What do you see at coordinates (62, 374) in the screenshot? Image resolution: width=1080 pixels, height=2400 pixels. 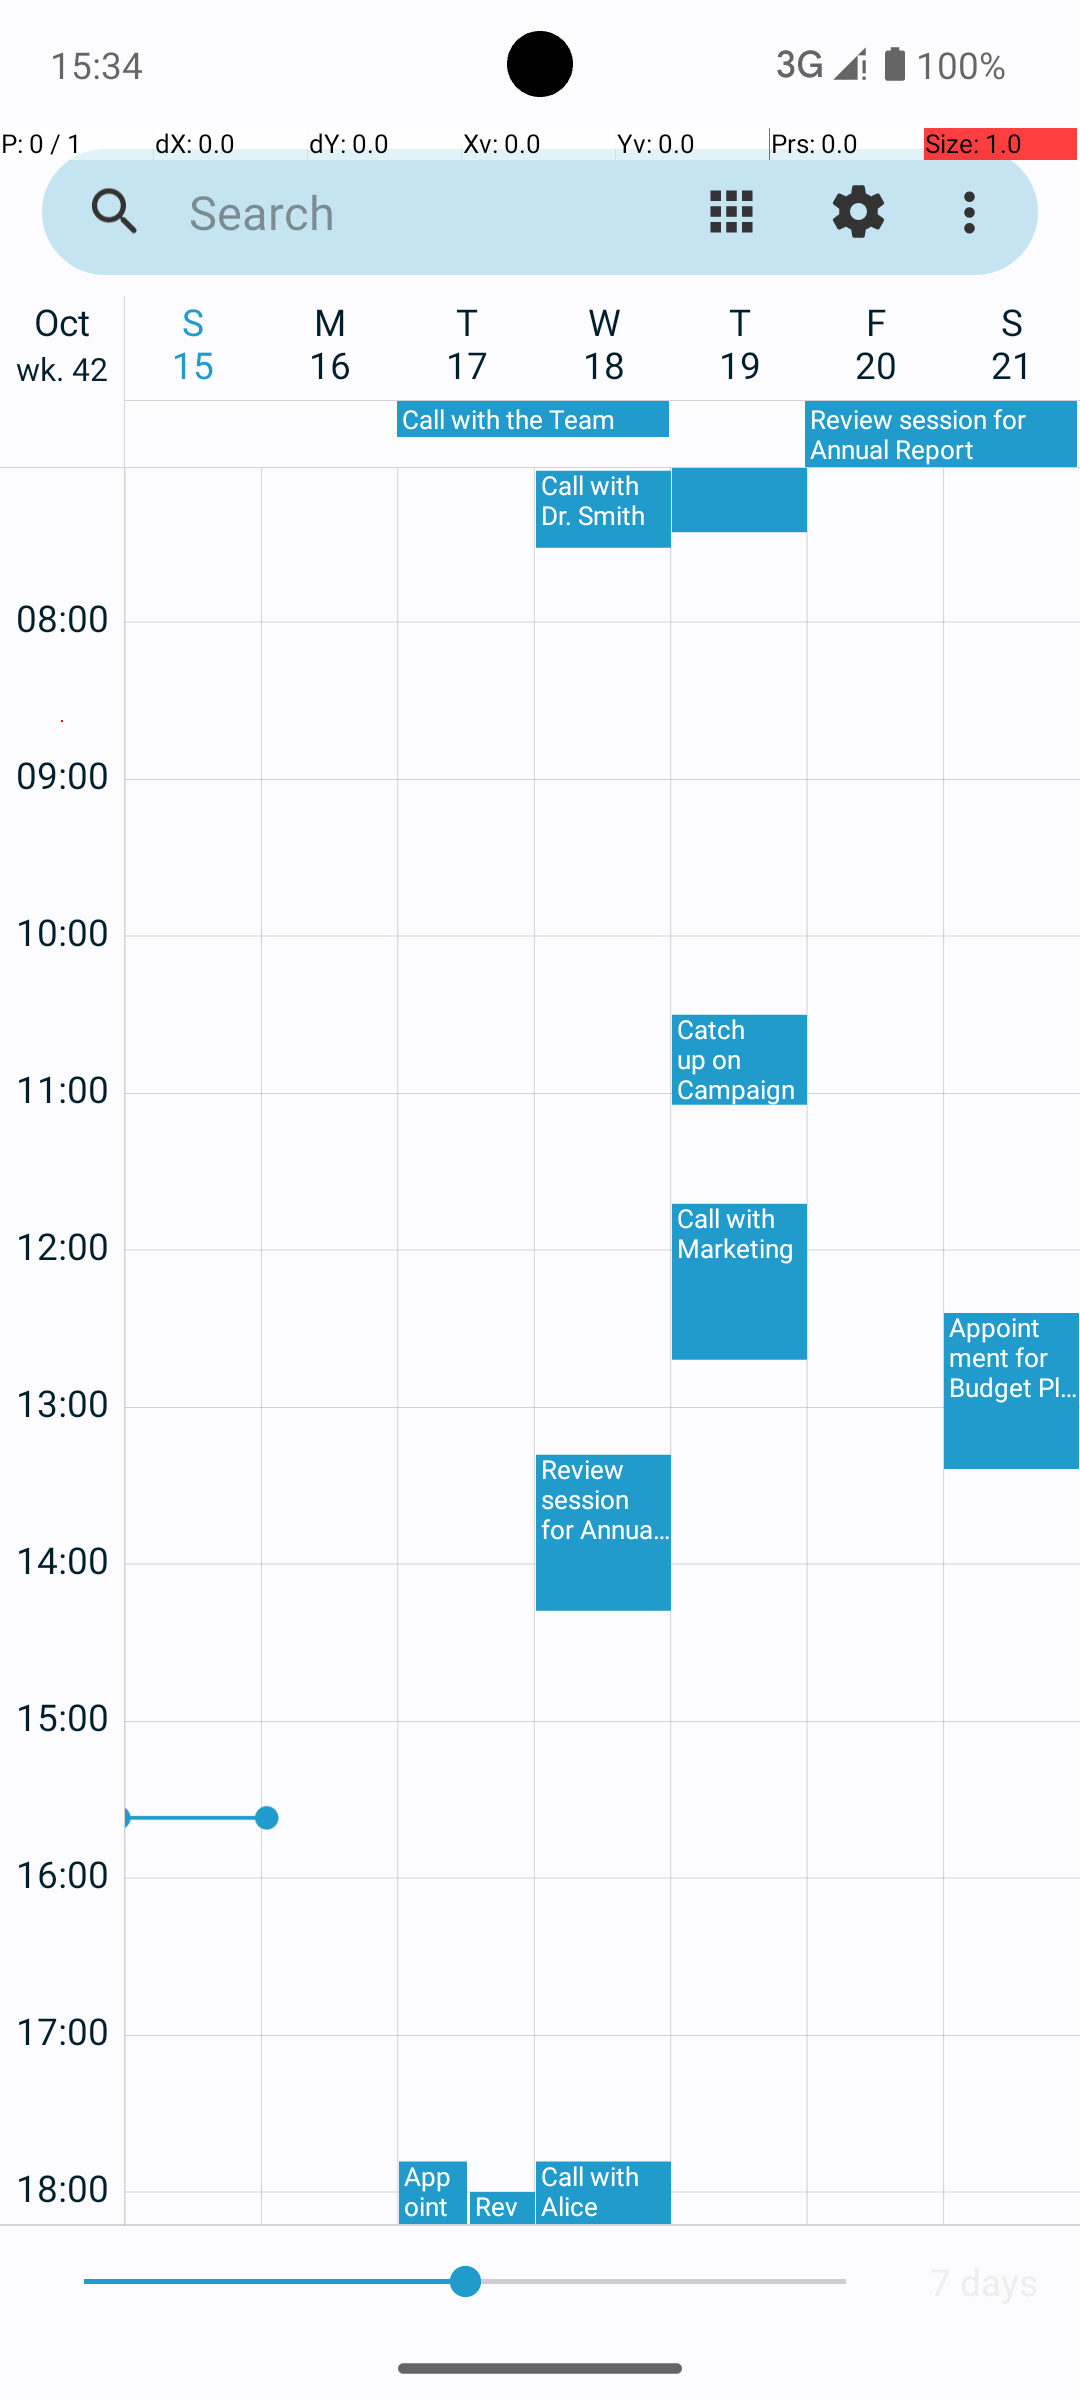 I see `wk. 42` at bounding box center [62, 374].